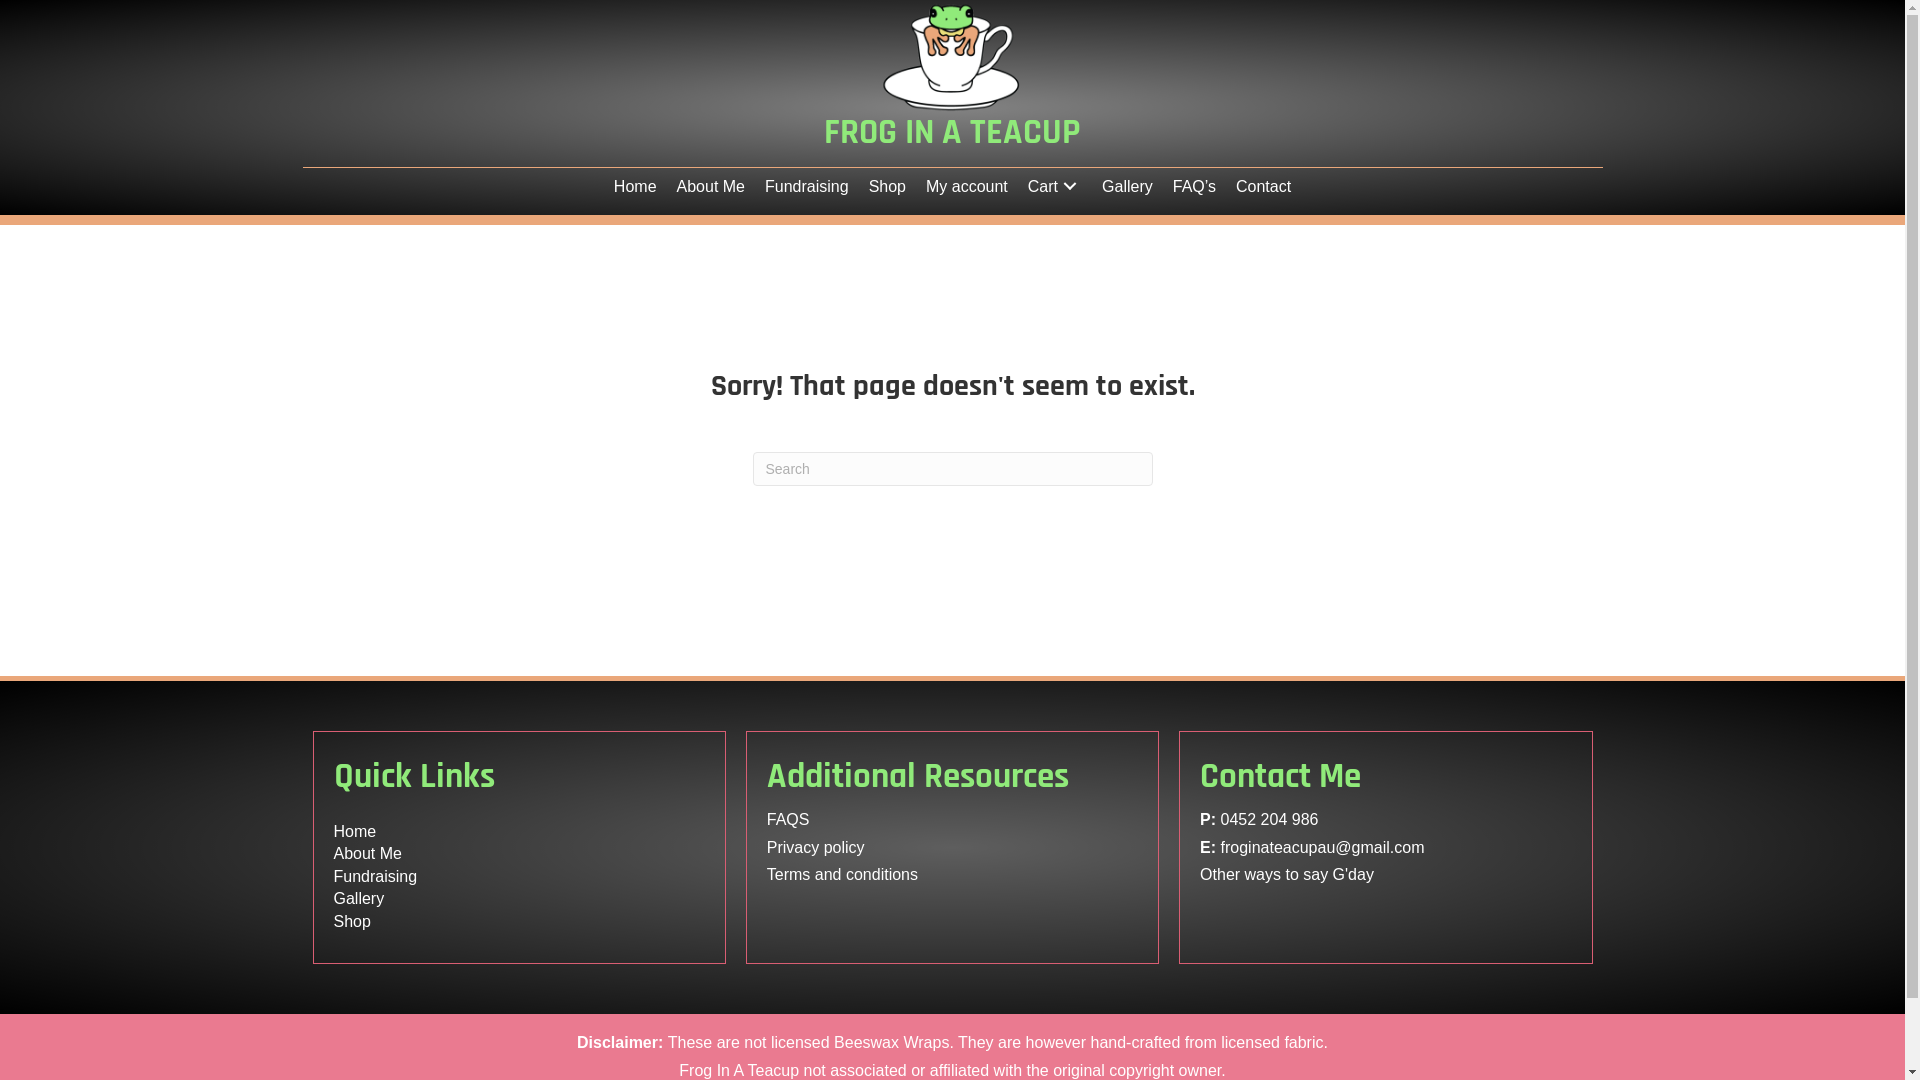 Image resolution: width=1920 pixels, height=1080 pixels. Describe the element at coordinates (966, 187) in the screenshot. I see `My account` at that location.